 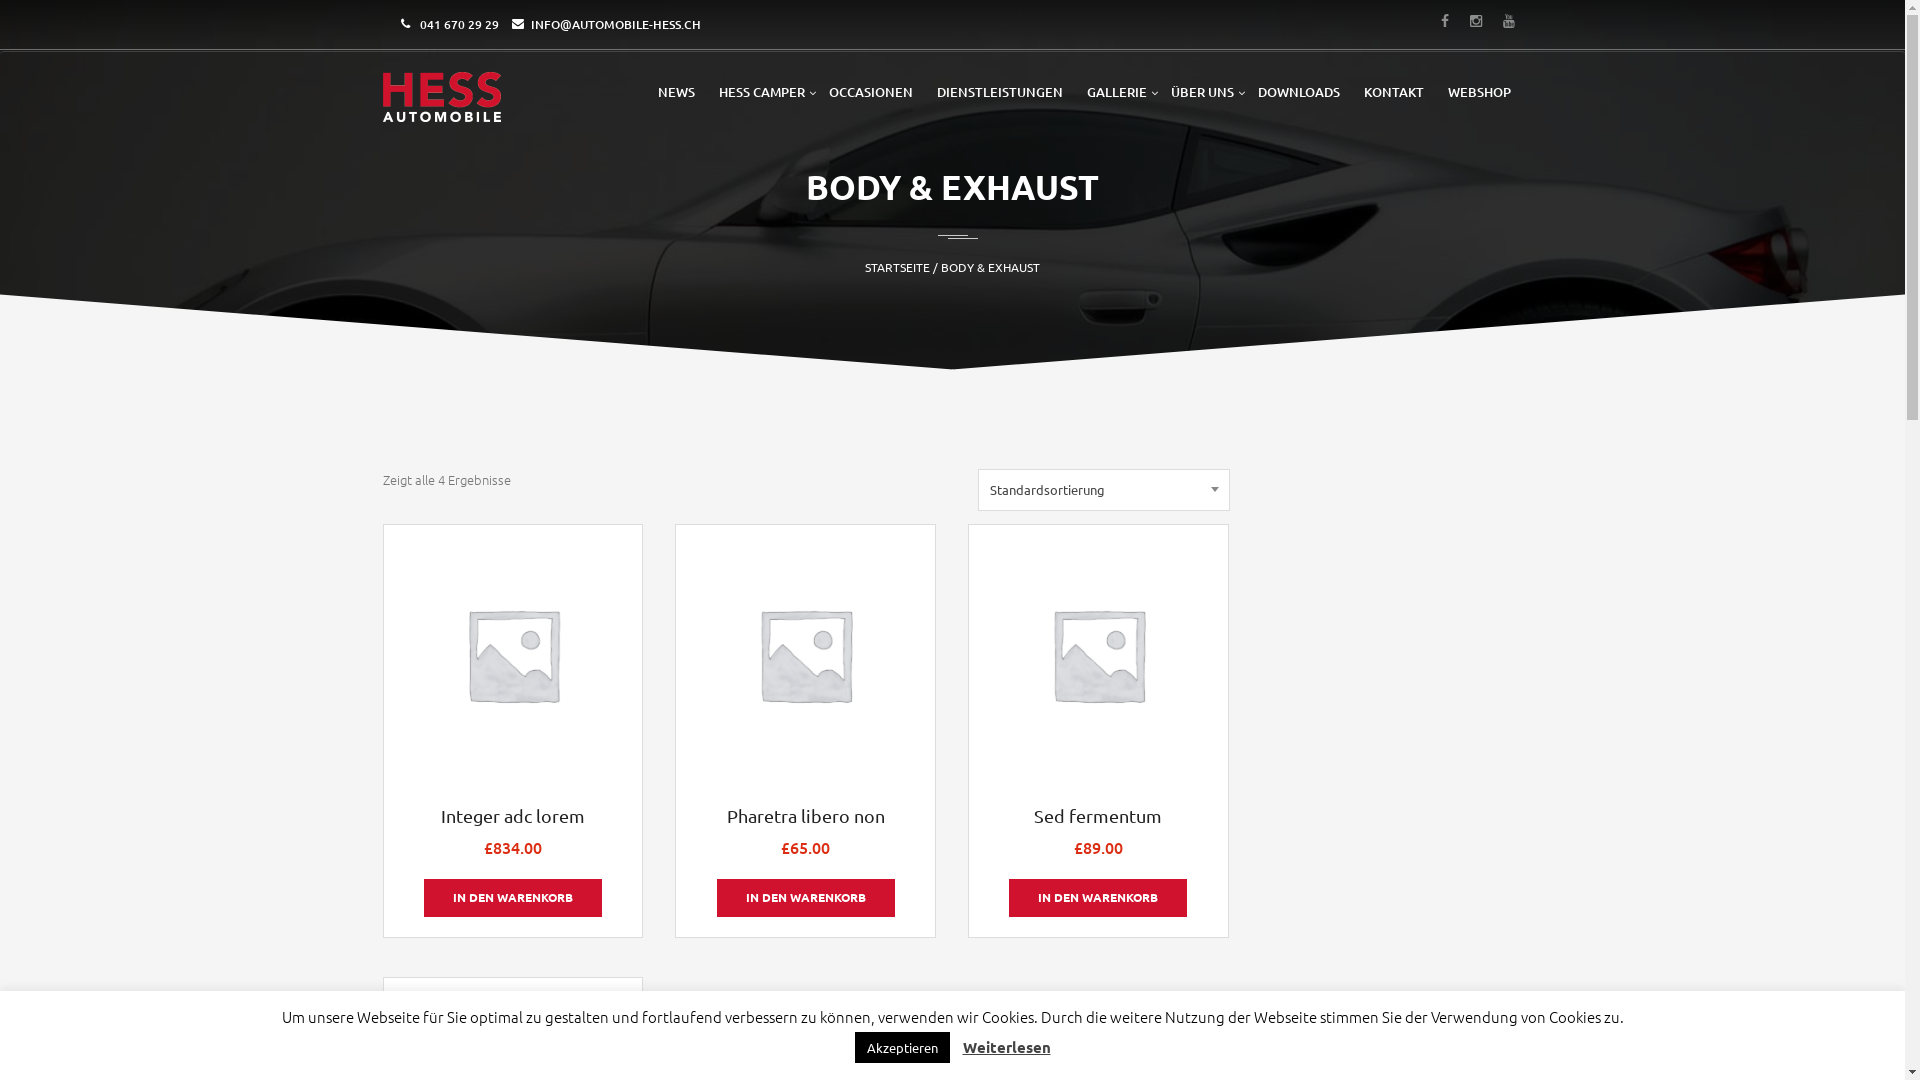 What do you see at coordinates (999, 92) in the screenshot?
I see `DIENSTLEISTUNGEN` at bounding box center [999, 92].